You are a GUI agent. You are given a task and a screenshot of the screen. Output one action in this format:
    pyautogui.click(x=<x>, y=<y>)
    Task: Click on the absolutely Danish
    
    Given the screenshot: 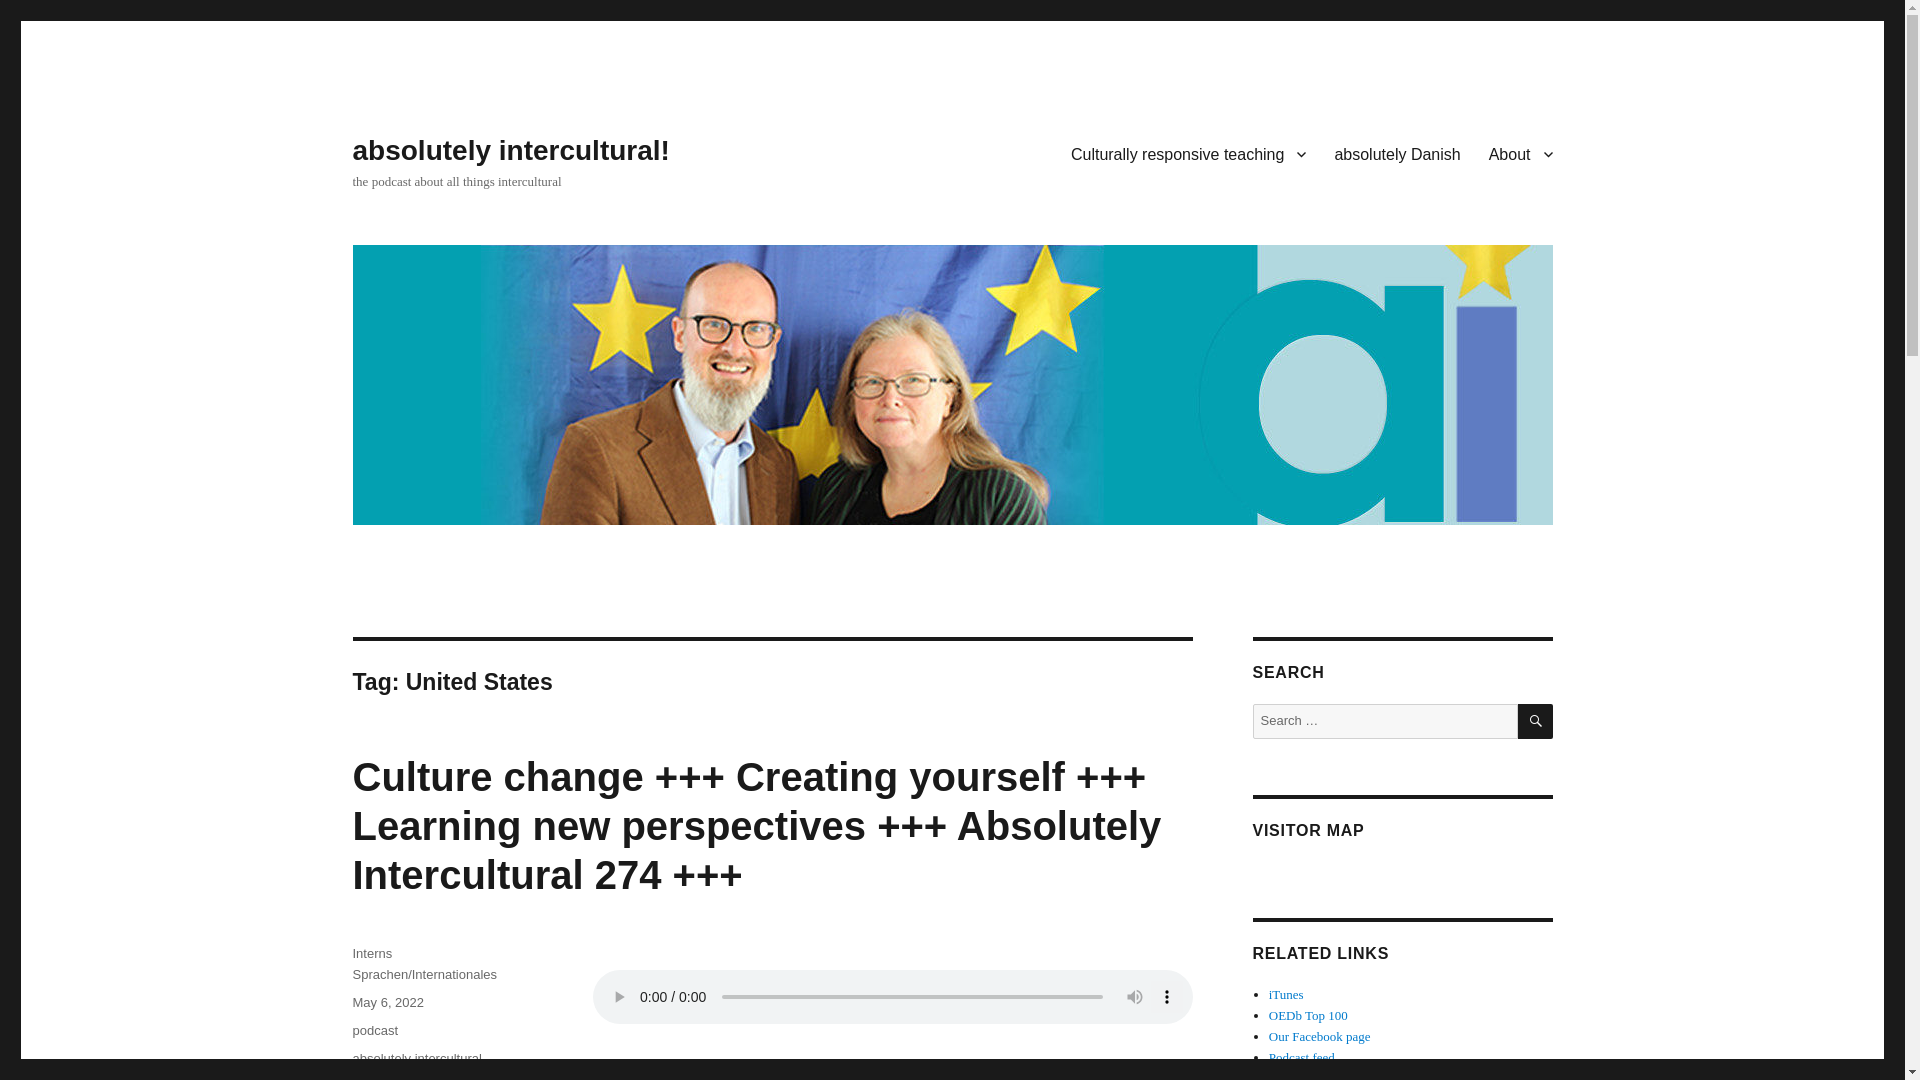 What is the action you would take?
    pyautogui.click(x=1397, y=153)
    